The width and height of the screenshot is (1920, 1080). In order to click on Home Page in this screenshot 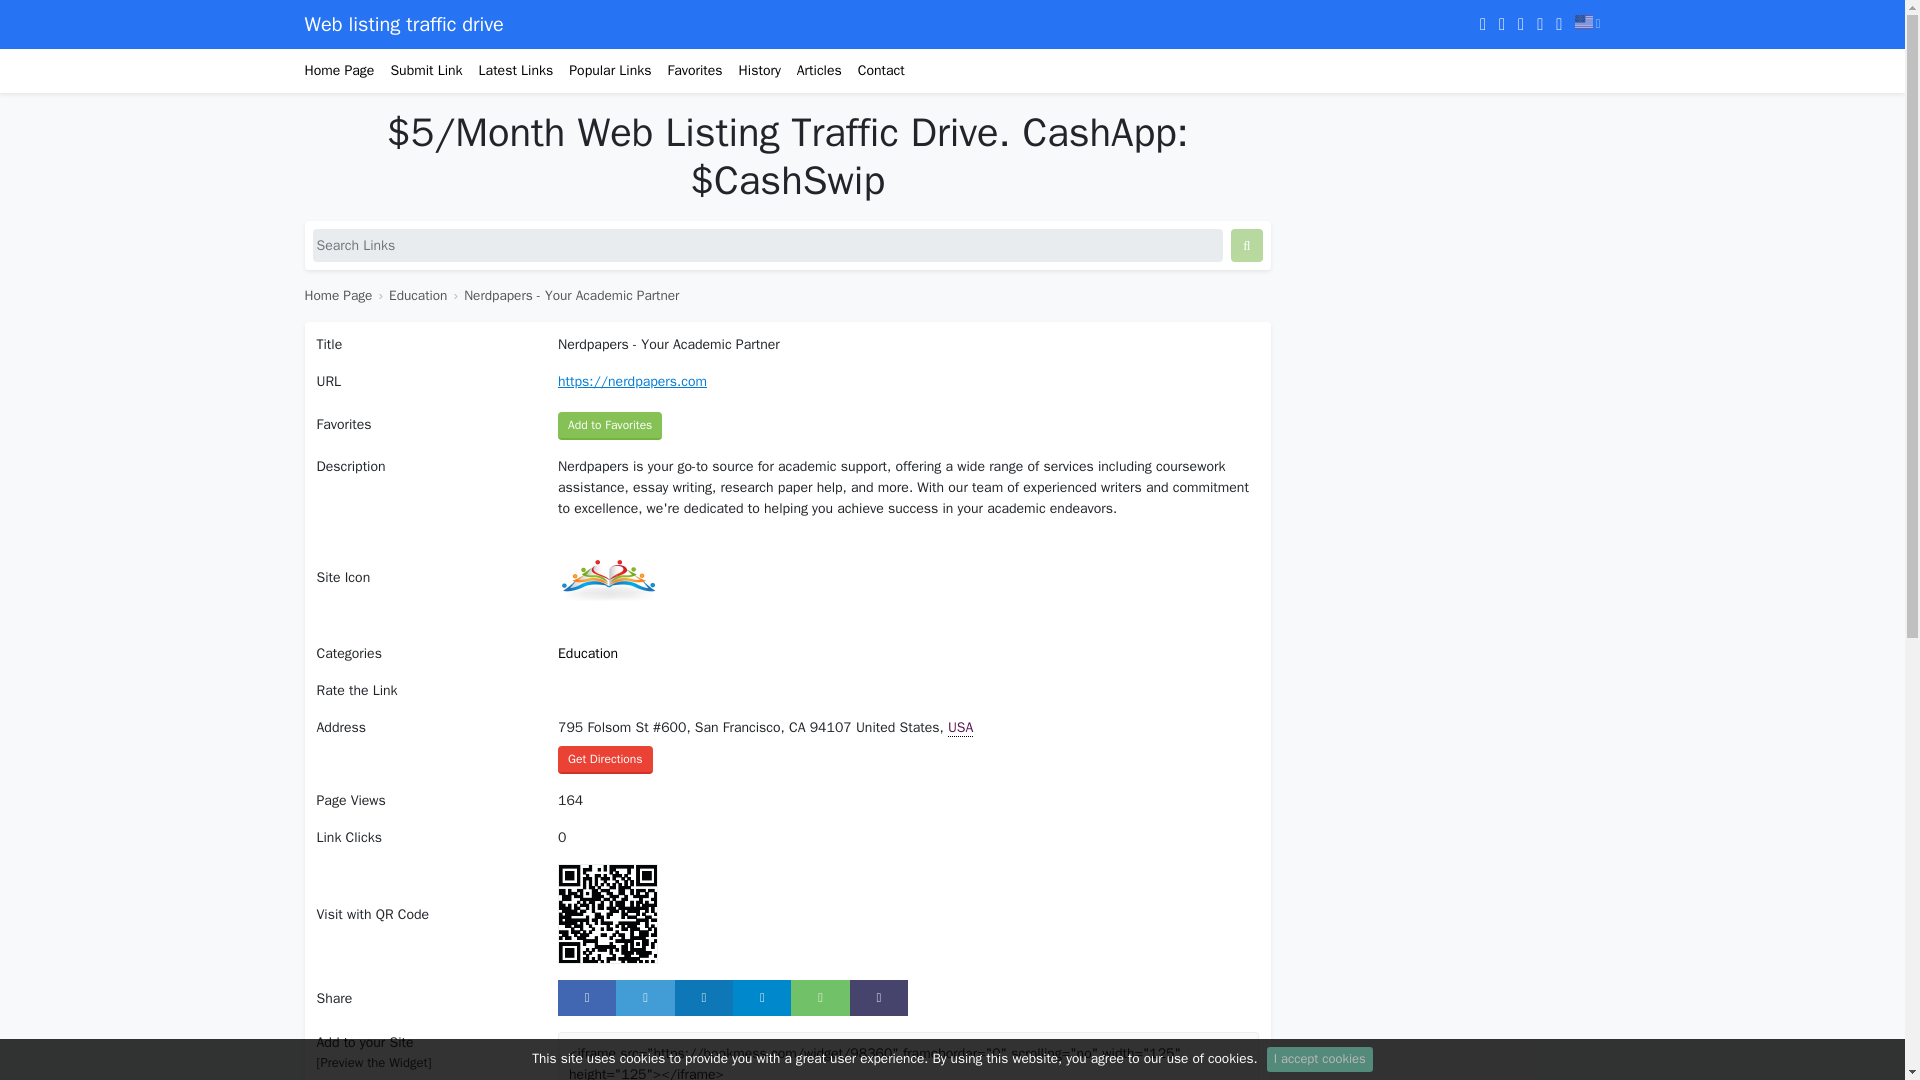, I will do `click(338, 295)`.